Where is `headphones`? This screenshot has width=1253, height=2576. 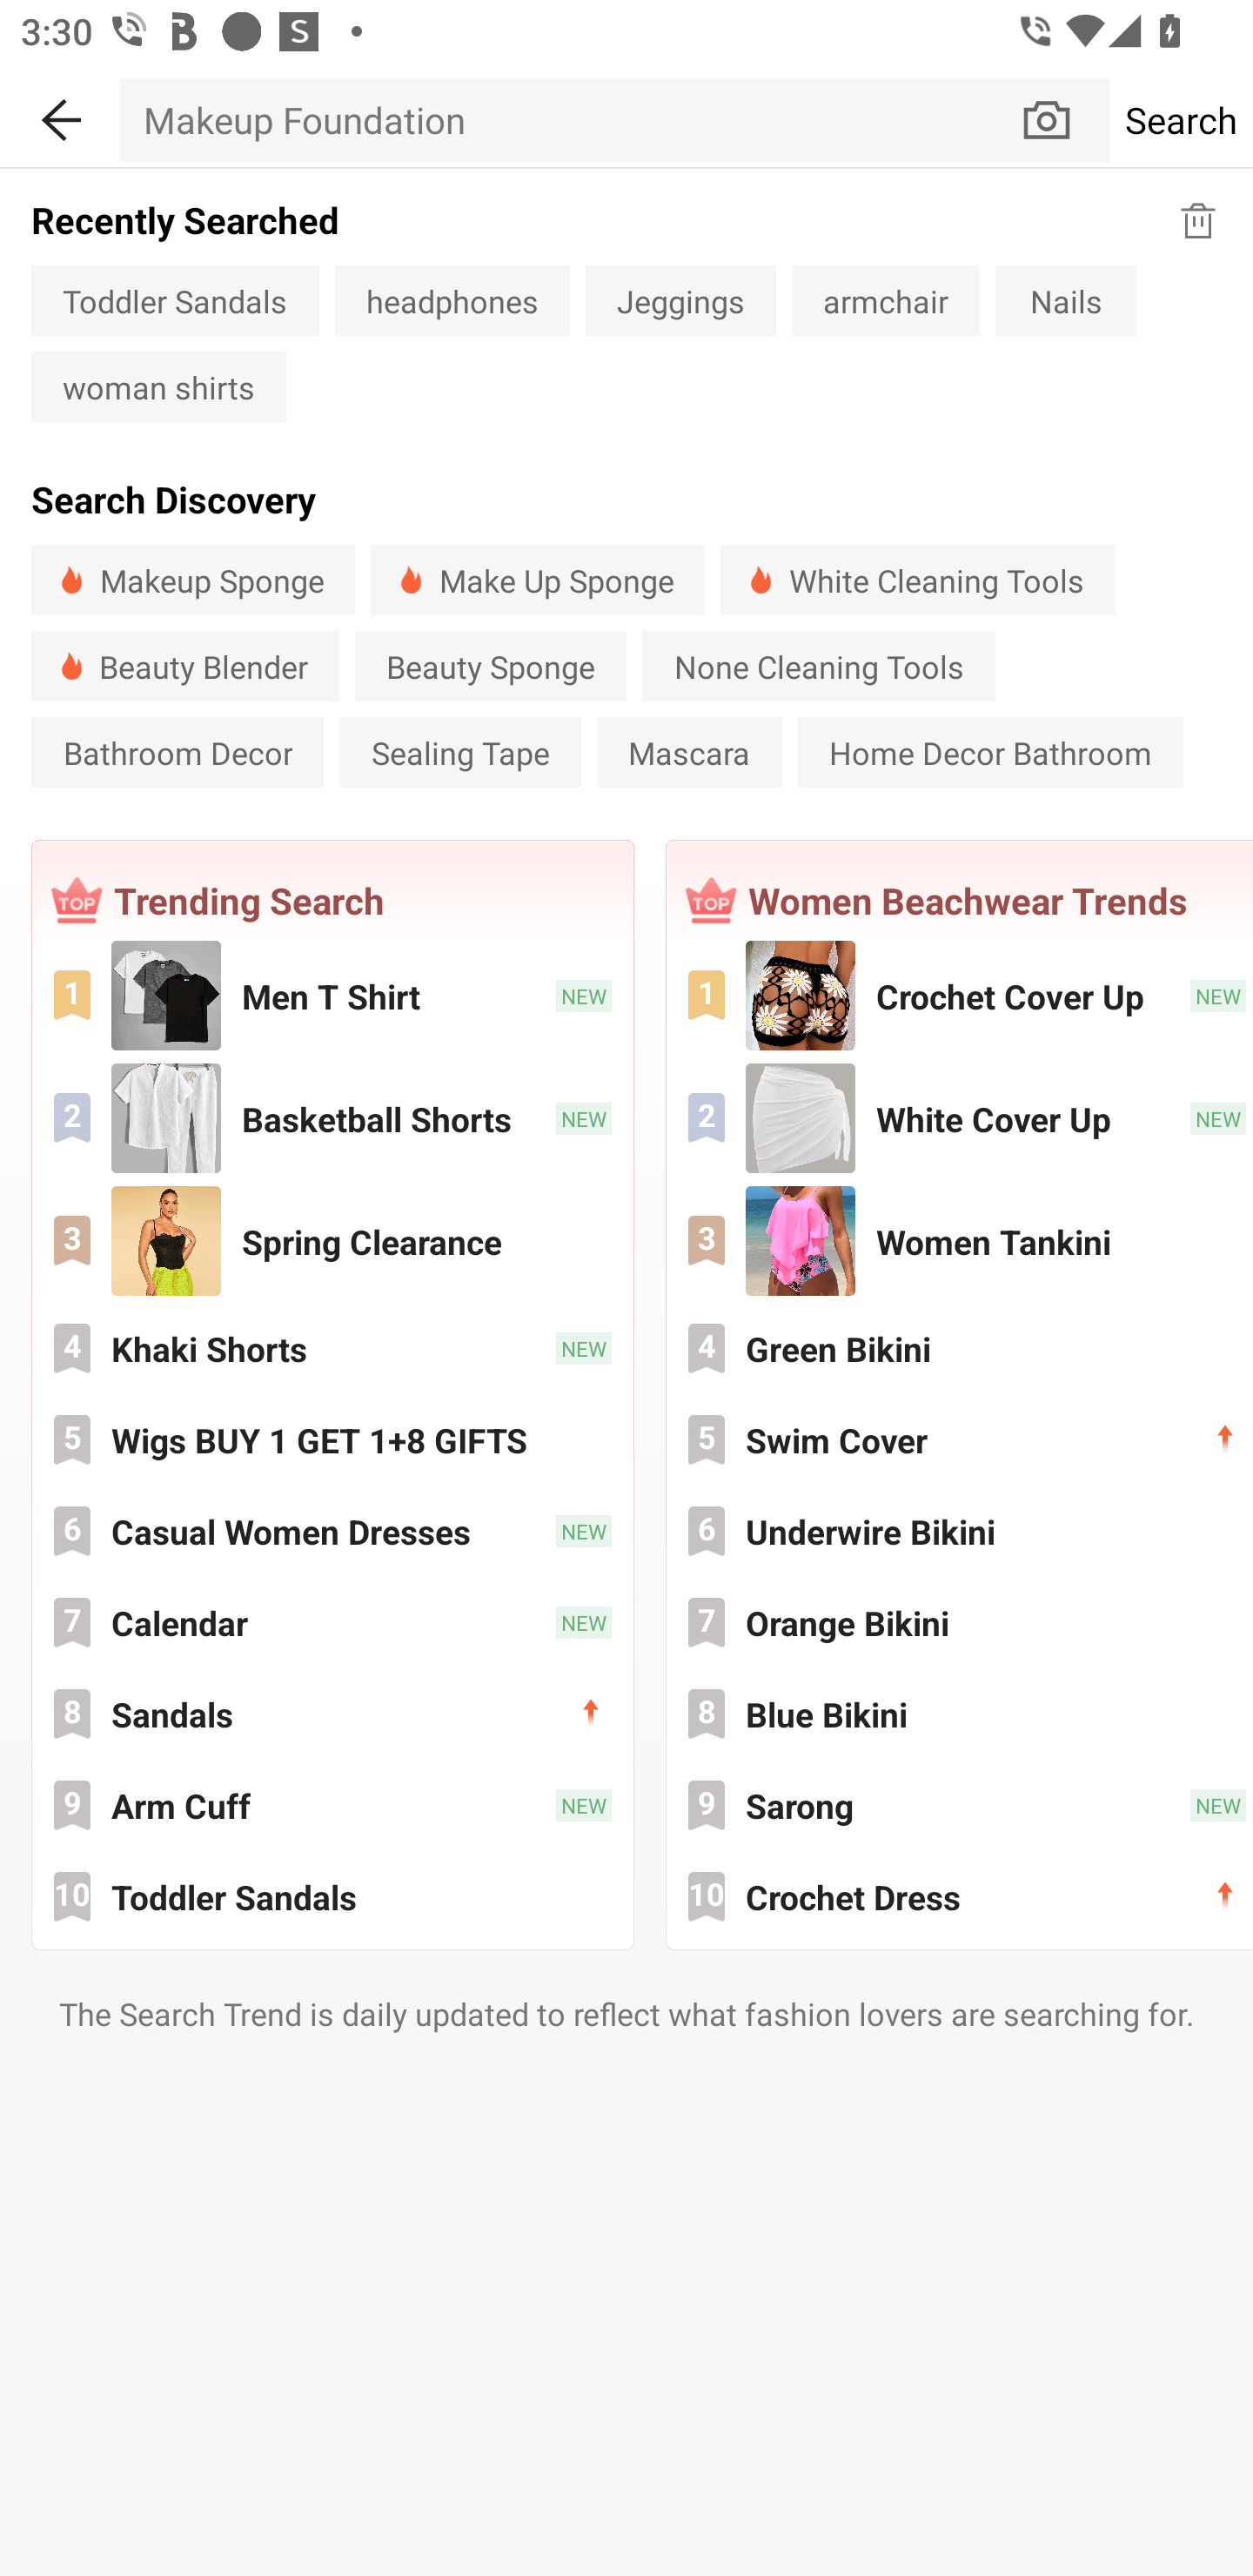 headphones is located at coordinates (452, 299).